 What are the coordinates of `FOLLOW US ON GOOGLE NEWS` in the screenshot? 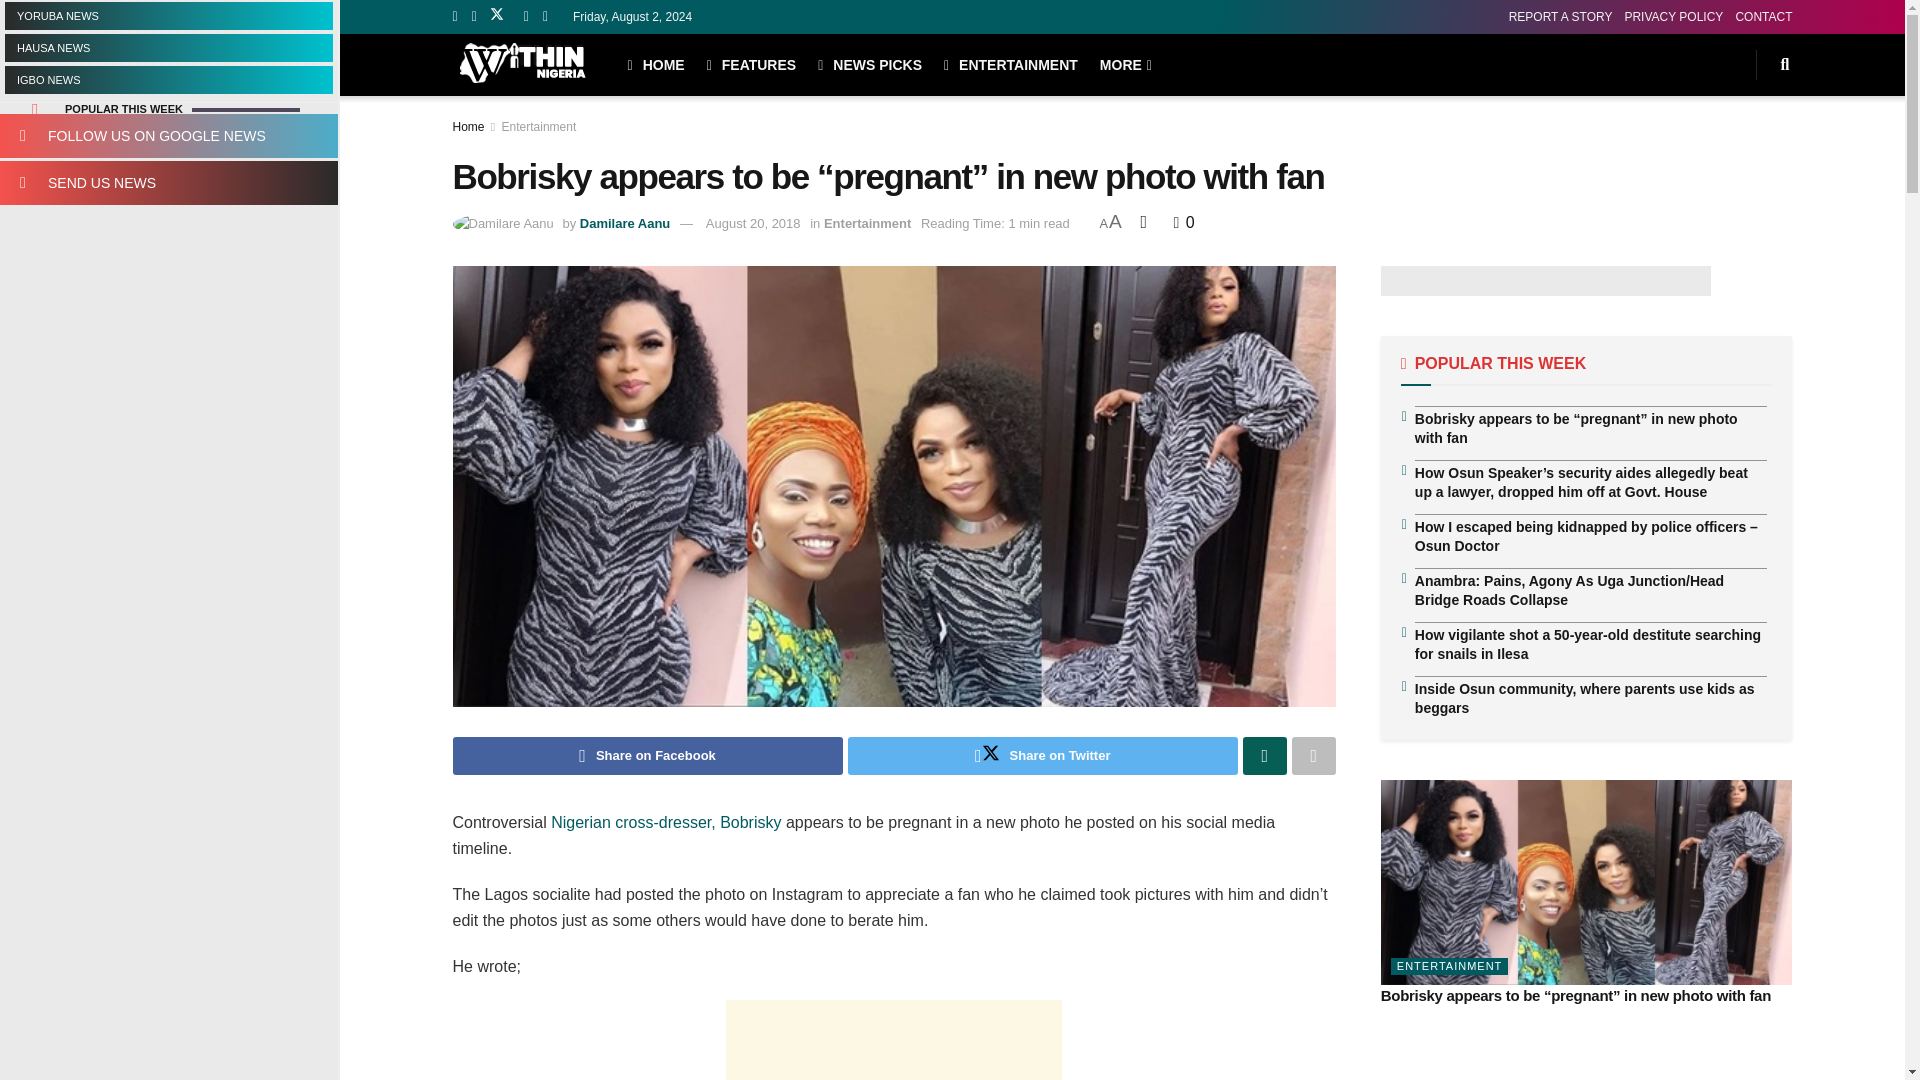 It's located at (168, 136).